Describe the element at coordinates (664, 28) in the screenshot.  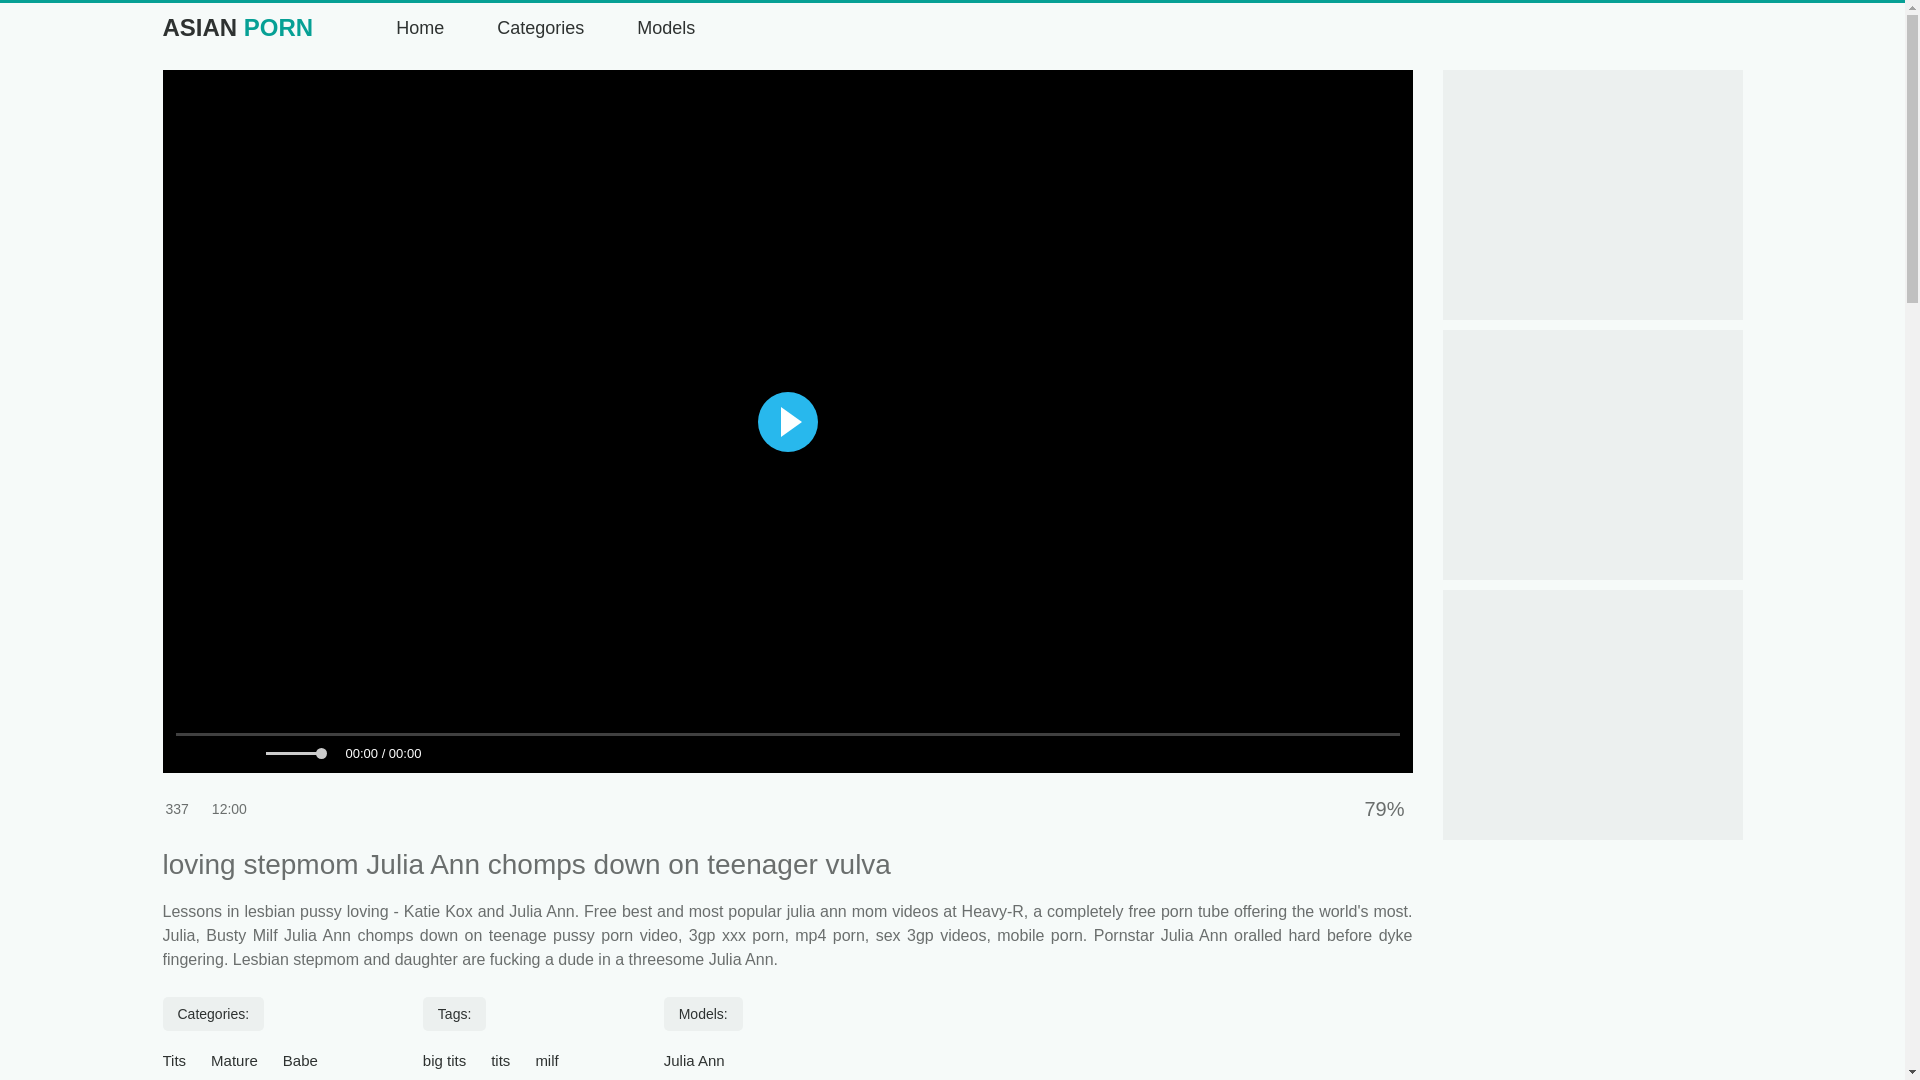
I see `Models` at that location.